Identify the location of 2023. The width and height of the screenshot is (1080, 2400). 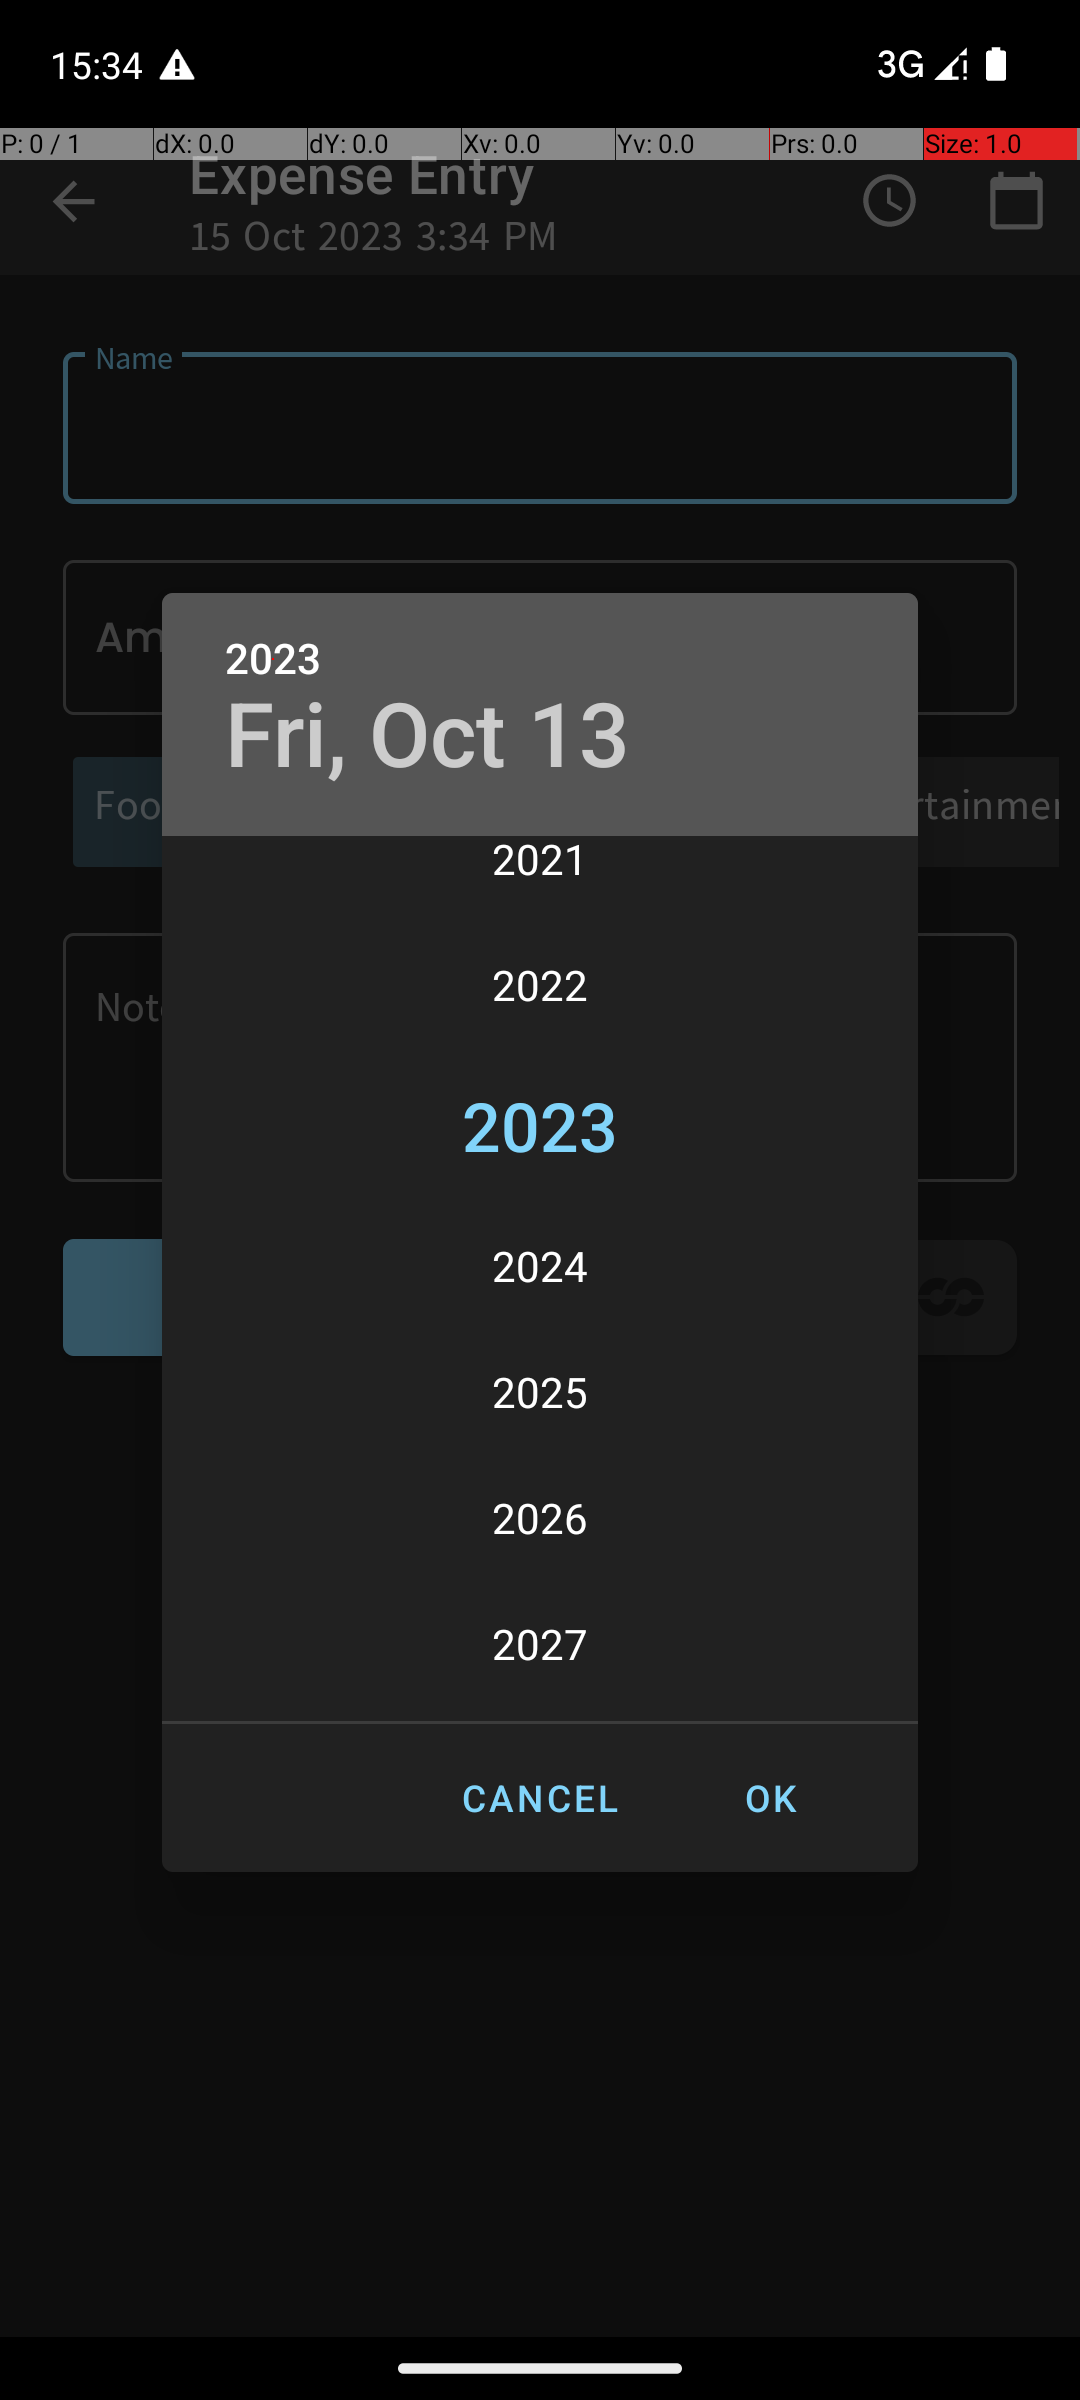
(273, 660).